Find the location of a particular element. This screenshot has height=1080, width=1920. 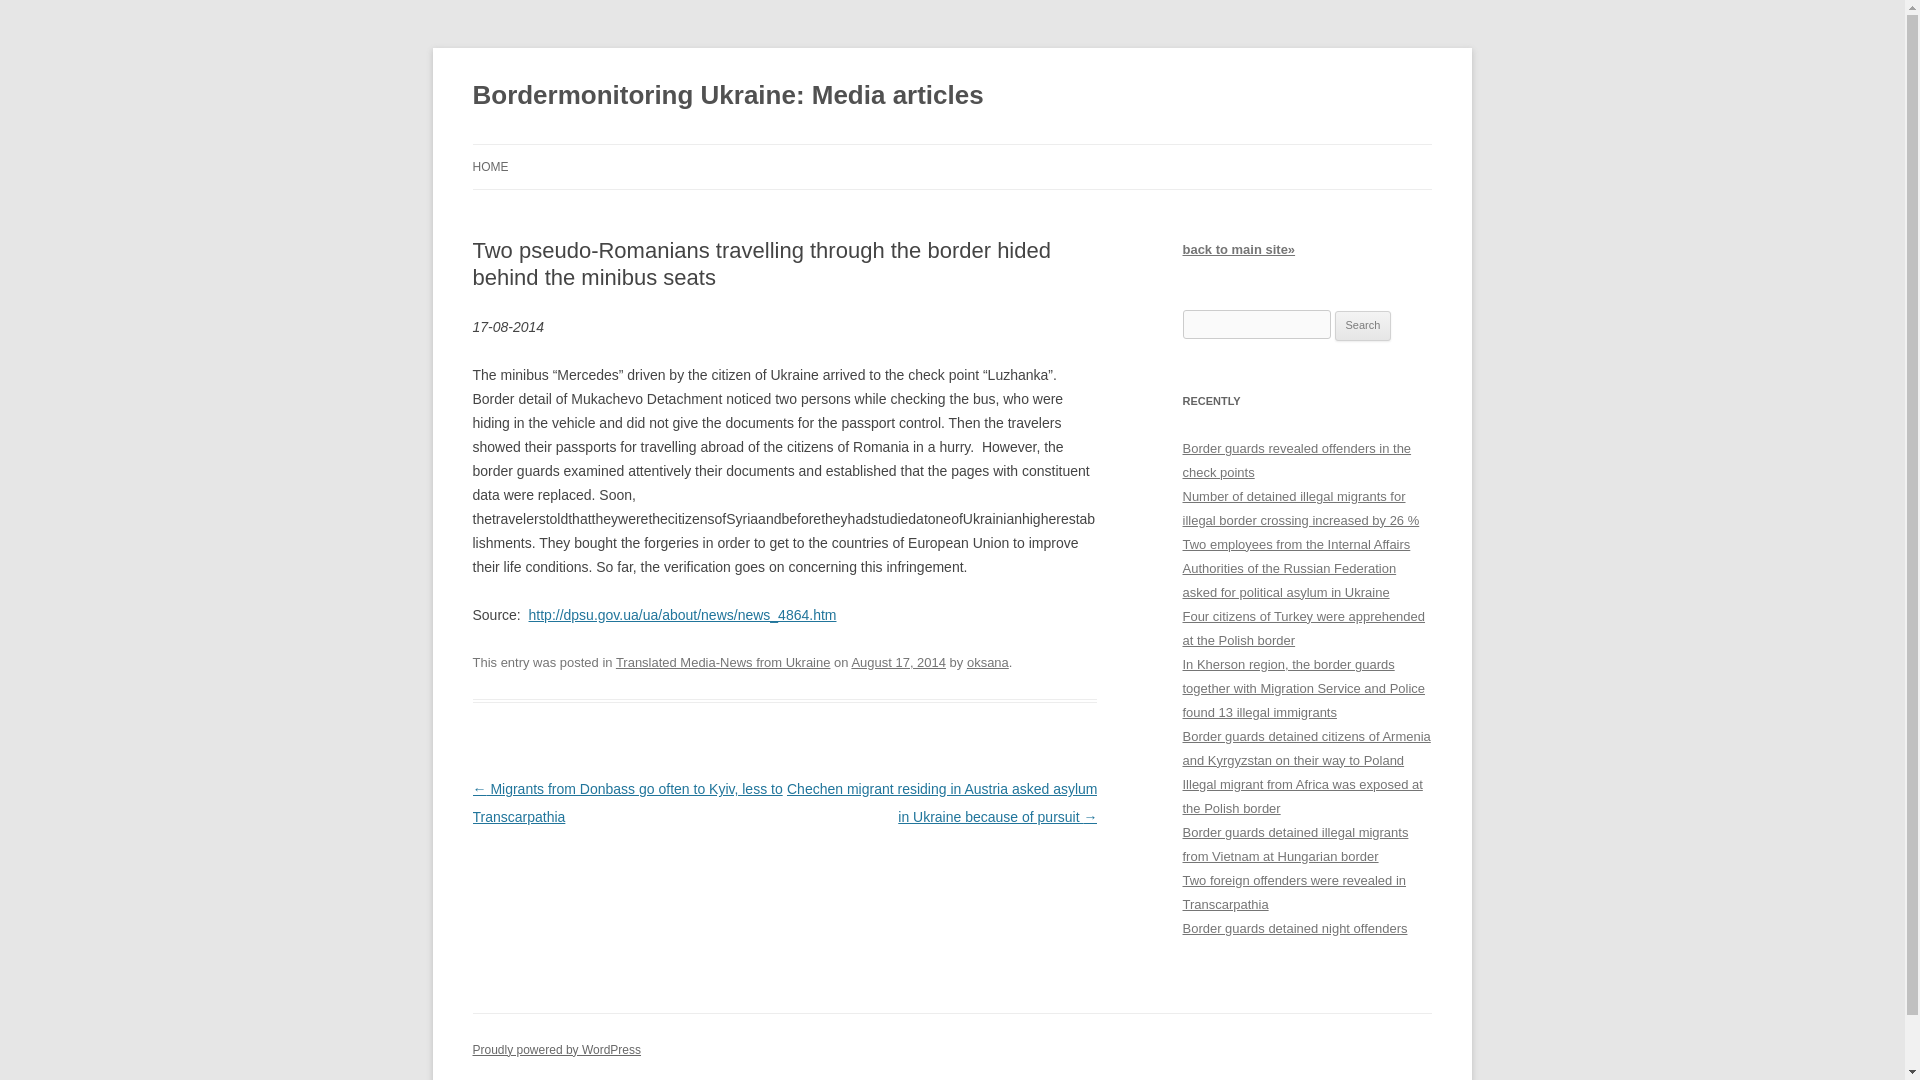

Illegal migrant from Africa was exposed at the Polish border is located at coordinates (1302, 796).